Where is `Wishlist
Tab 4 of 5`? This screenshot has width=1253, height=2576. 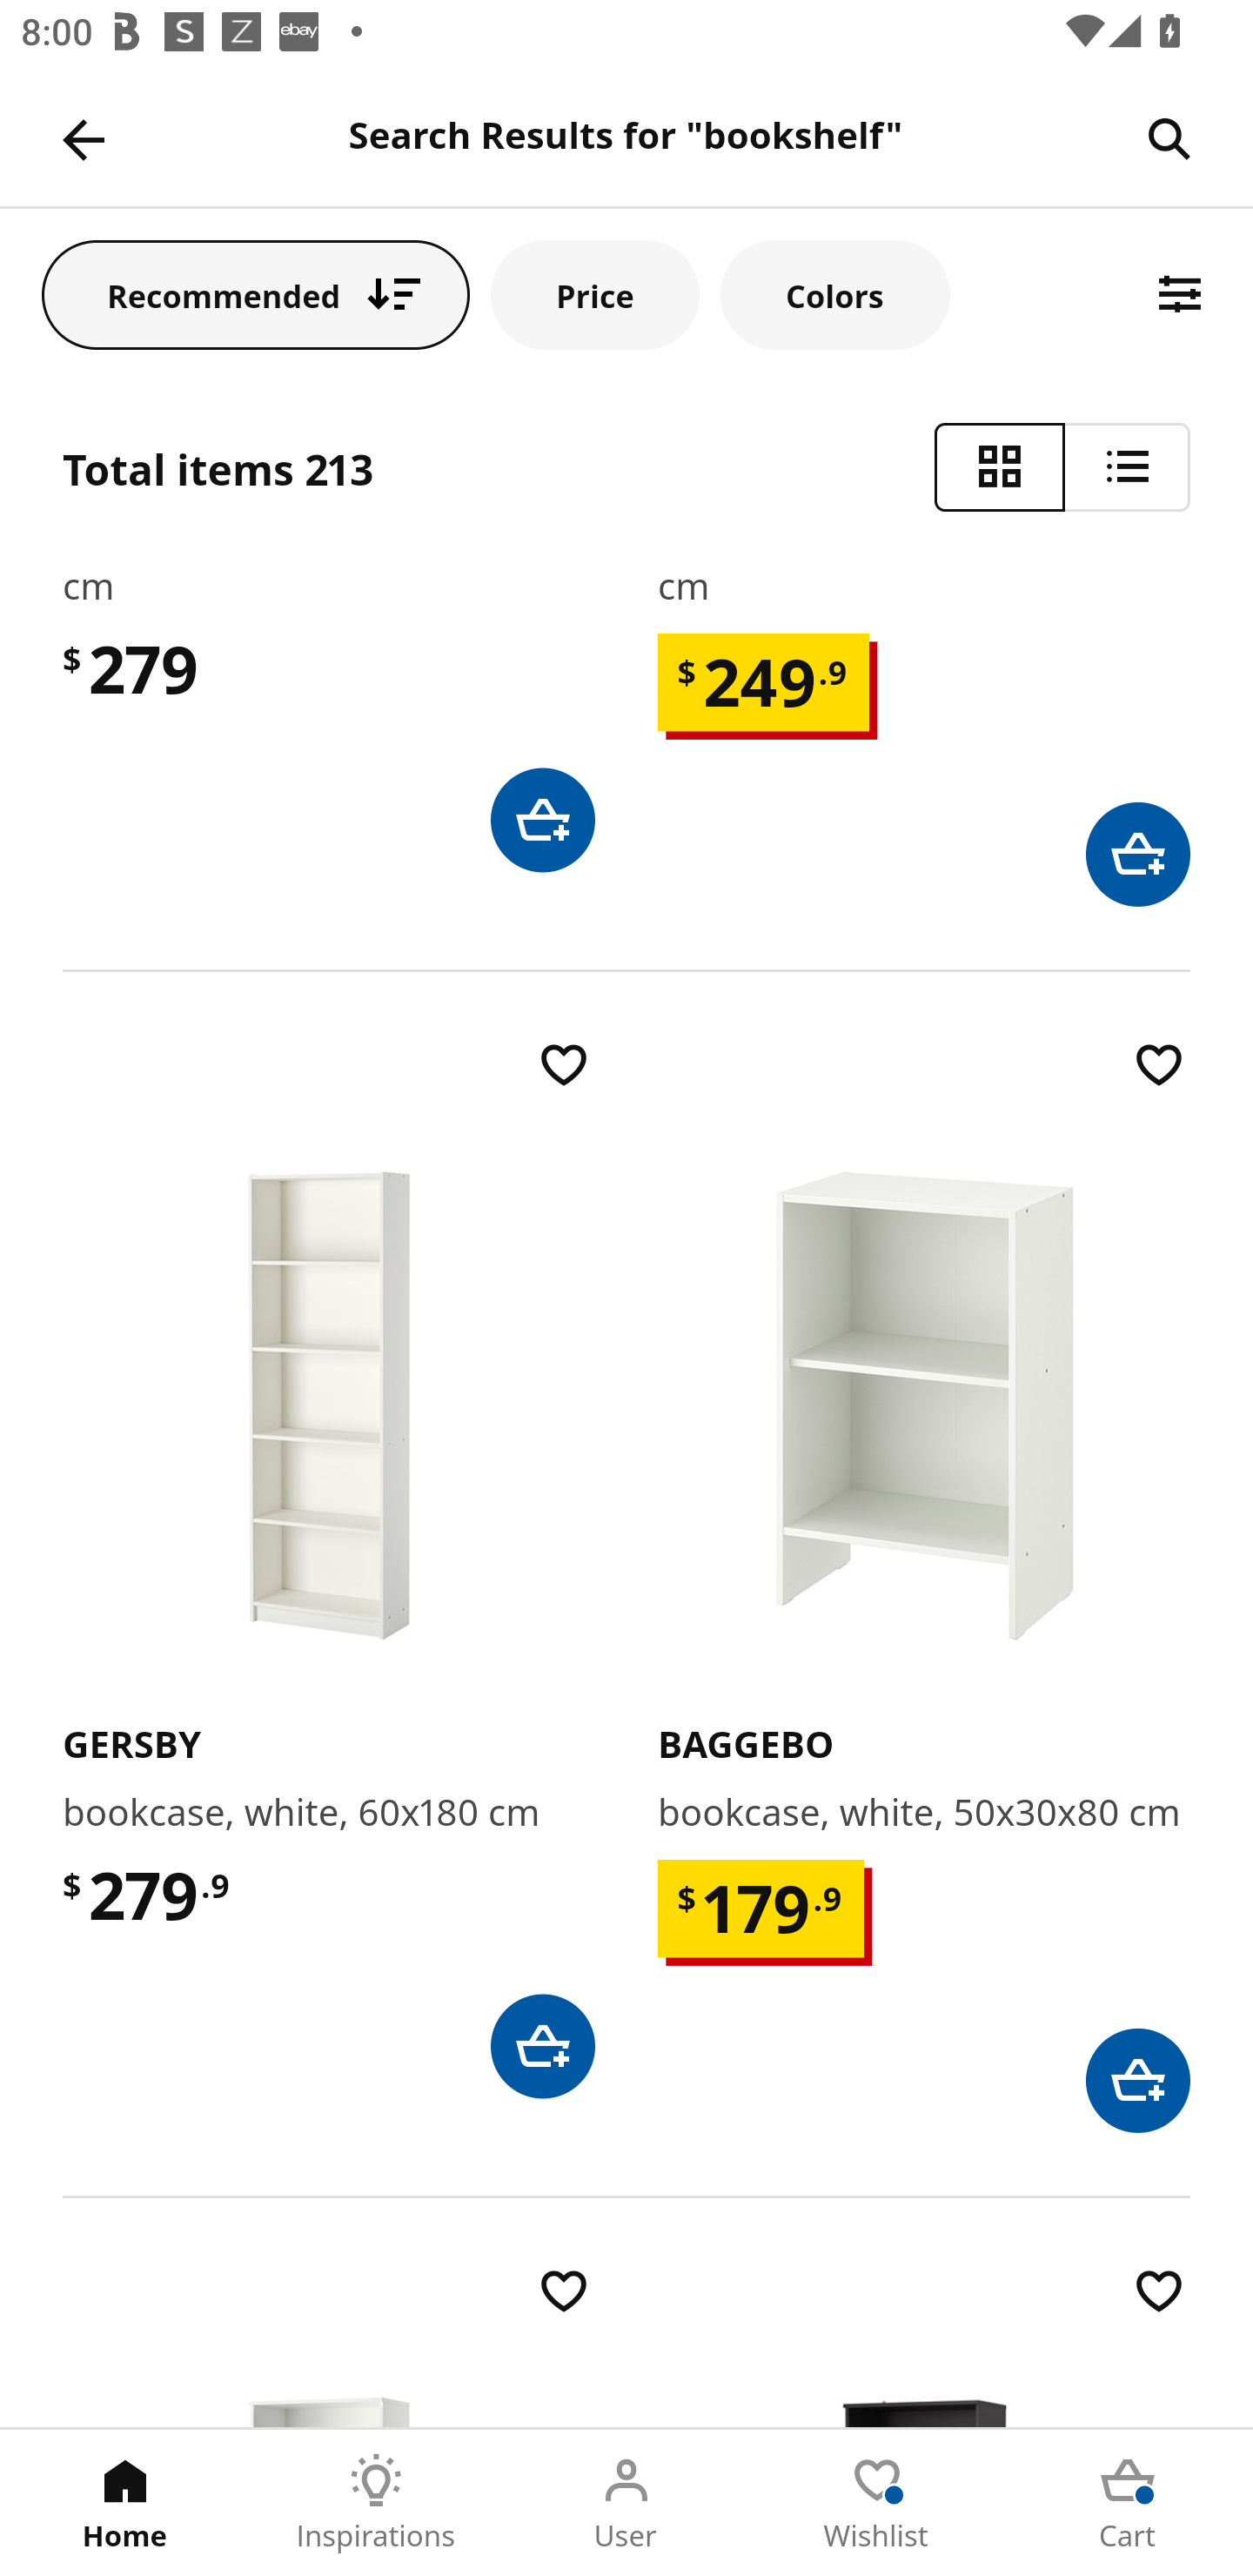
Wishlist
Tab 4 of 5 is located at coordinates (877, 2503).